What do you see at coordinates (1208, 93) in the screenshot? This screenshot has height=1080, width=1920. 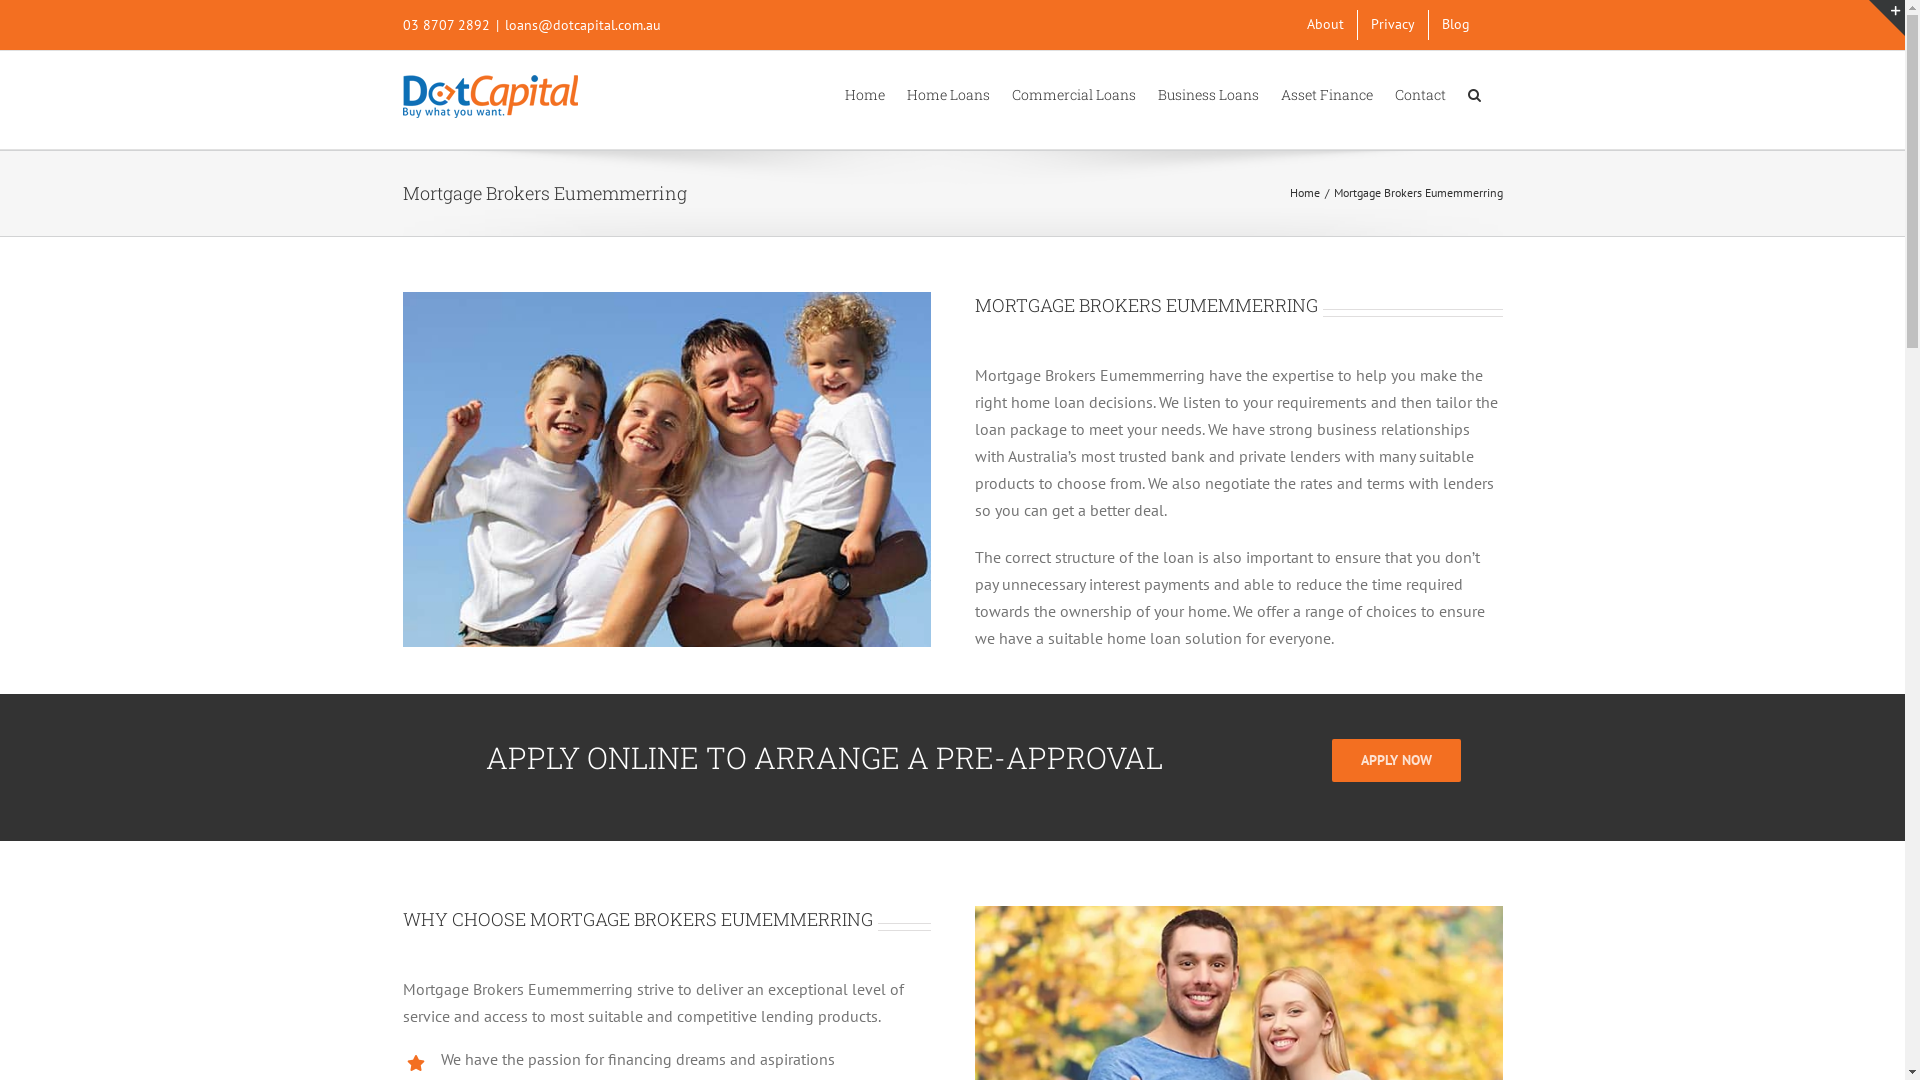 I see `Business Loans` at bounding box center [1208, 93].